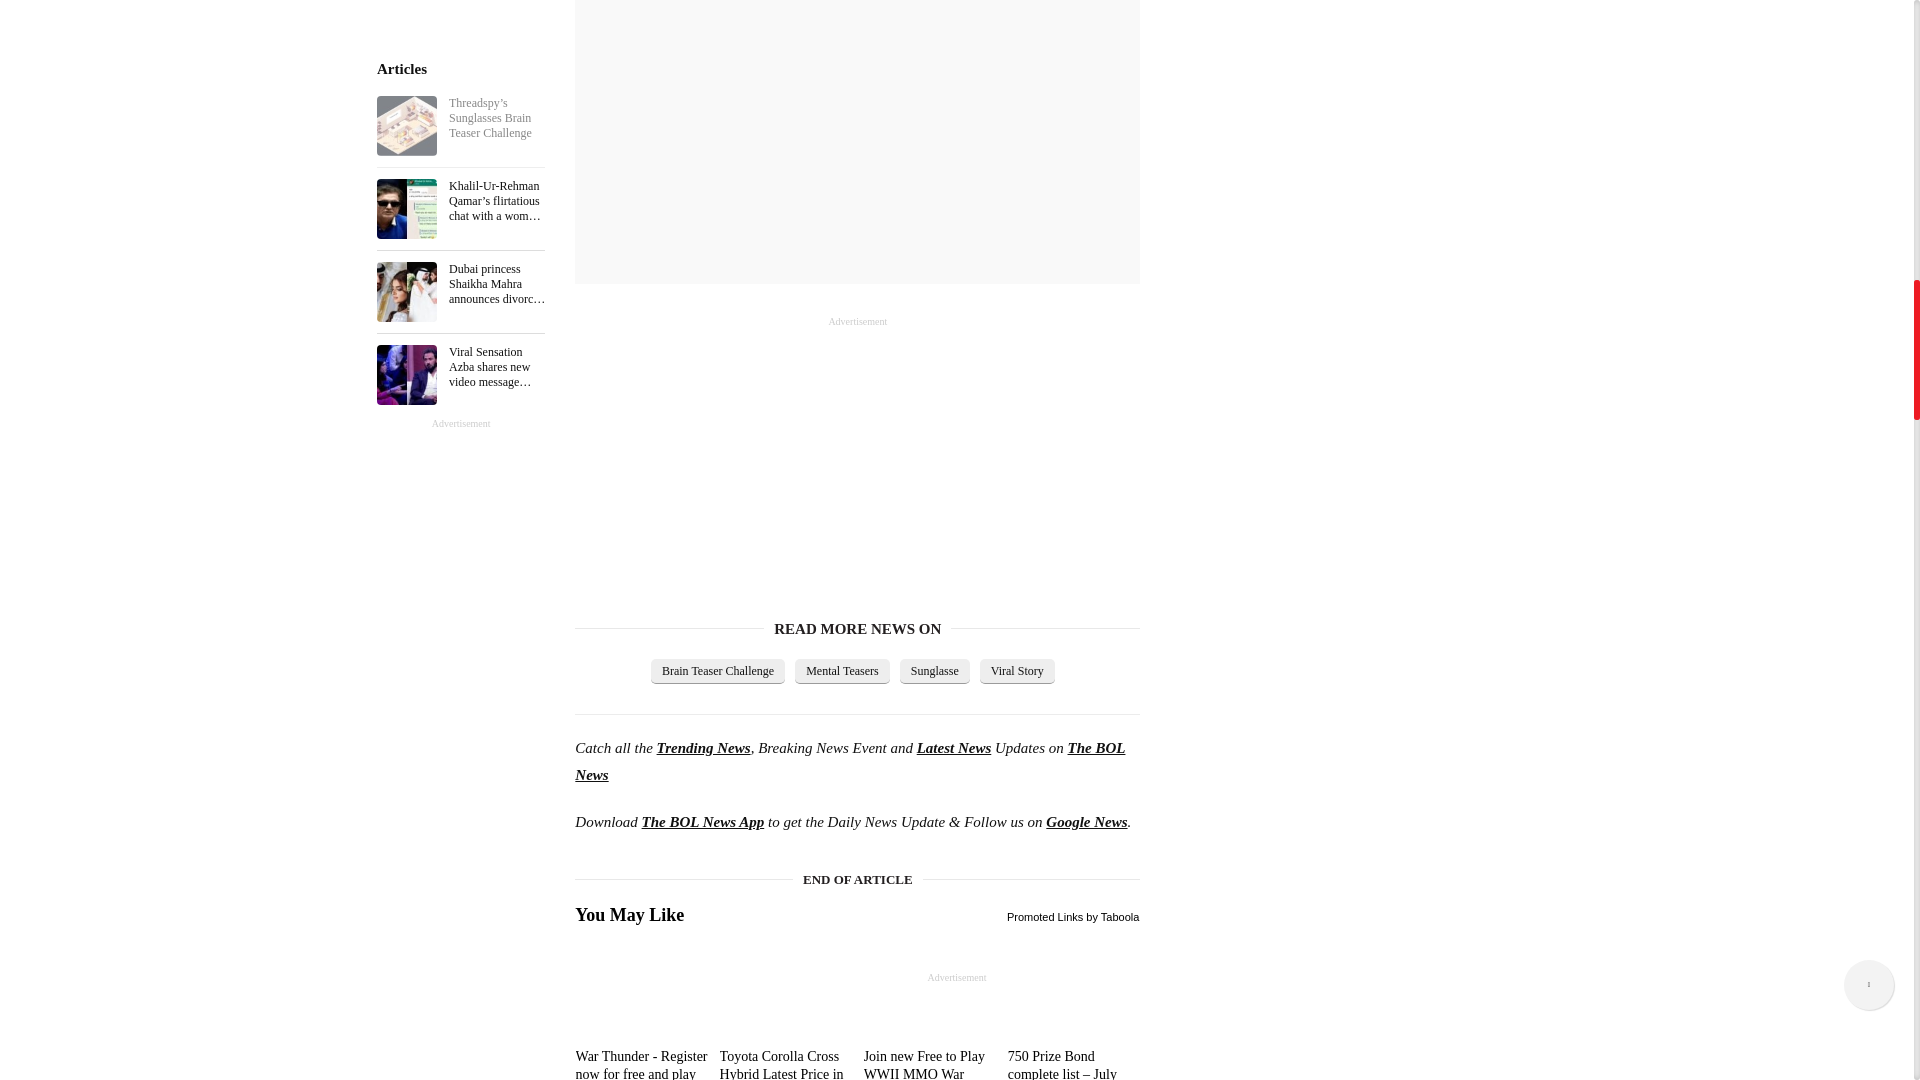 The width and height of the screenshot is (1920, 1080). What do you see at coordinates (786, 1064) in the screenshot?
I see `Toyota Corolla Cross Hybrid Latest Price in Pakistan 2024` at bounding box center [786, 1064].